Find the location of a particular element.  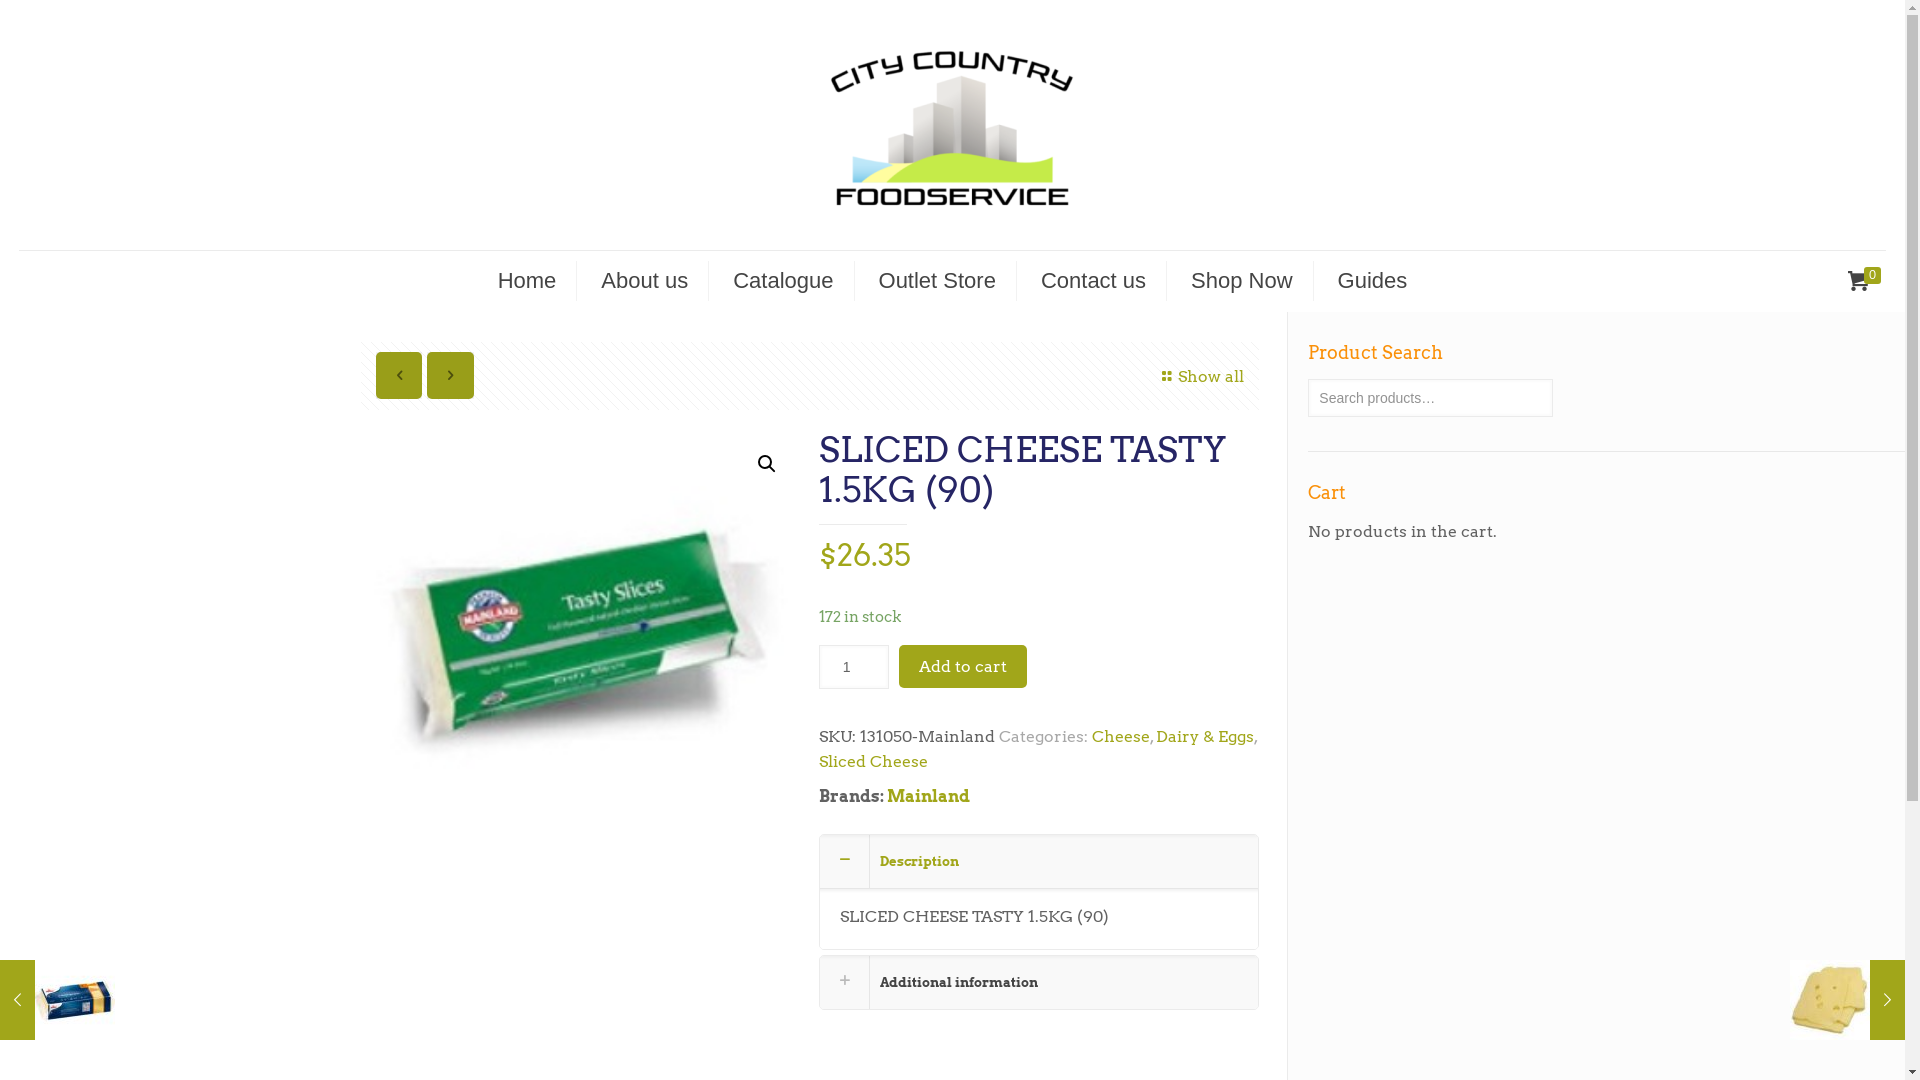

About us is located at coordinates (645, 281).